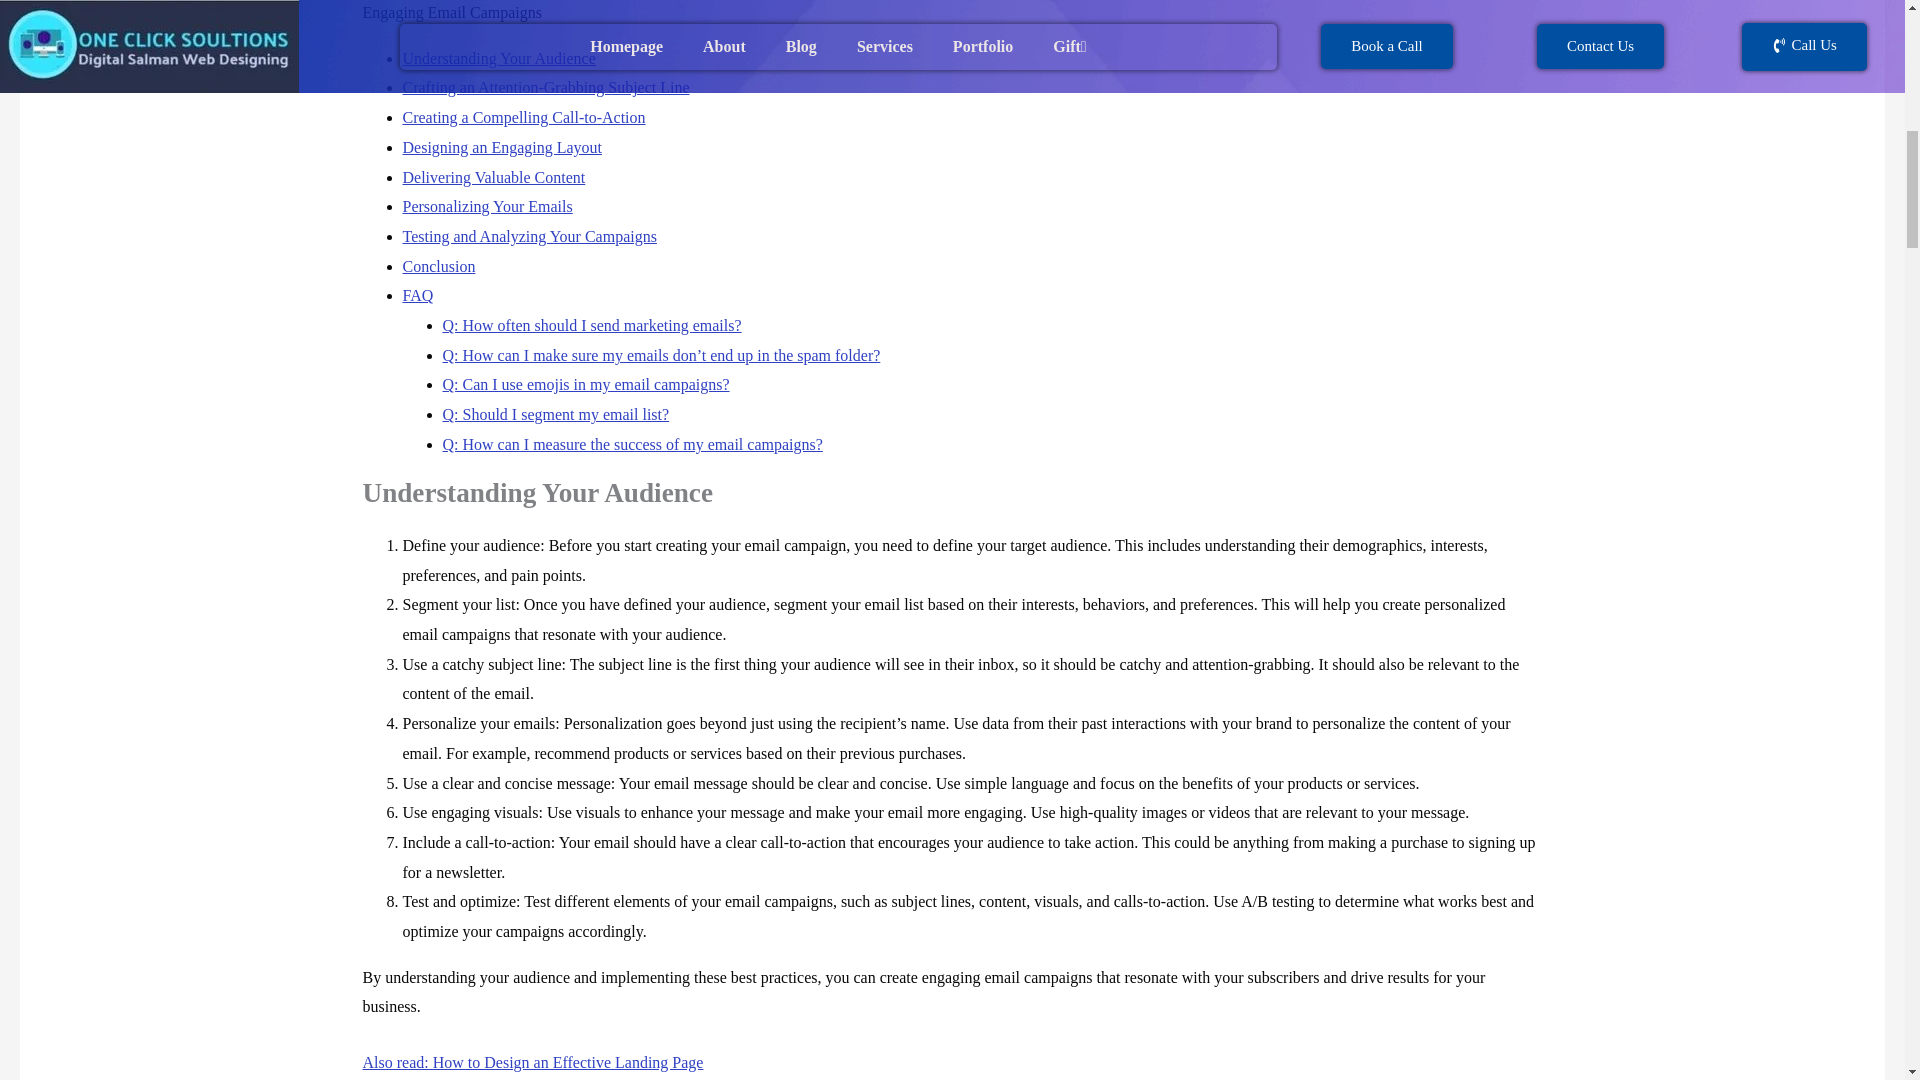 The height and width of the screenshot is (1080, 1920). Describe the element at coordinates (498, 58) in the screenshot. I see `Understanding Your Audience` at that location.